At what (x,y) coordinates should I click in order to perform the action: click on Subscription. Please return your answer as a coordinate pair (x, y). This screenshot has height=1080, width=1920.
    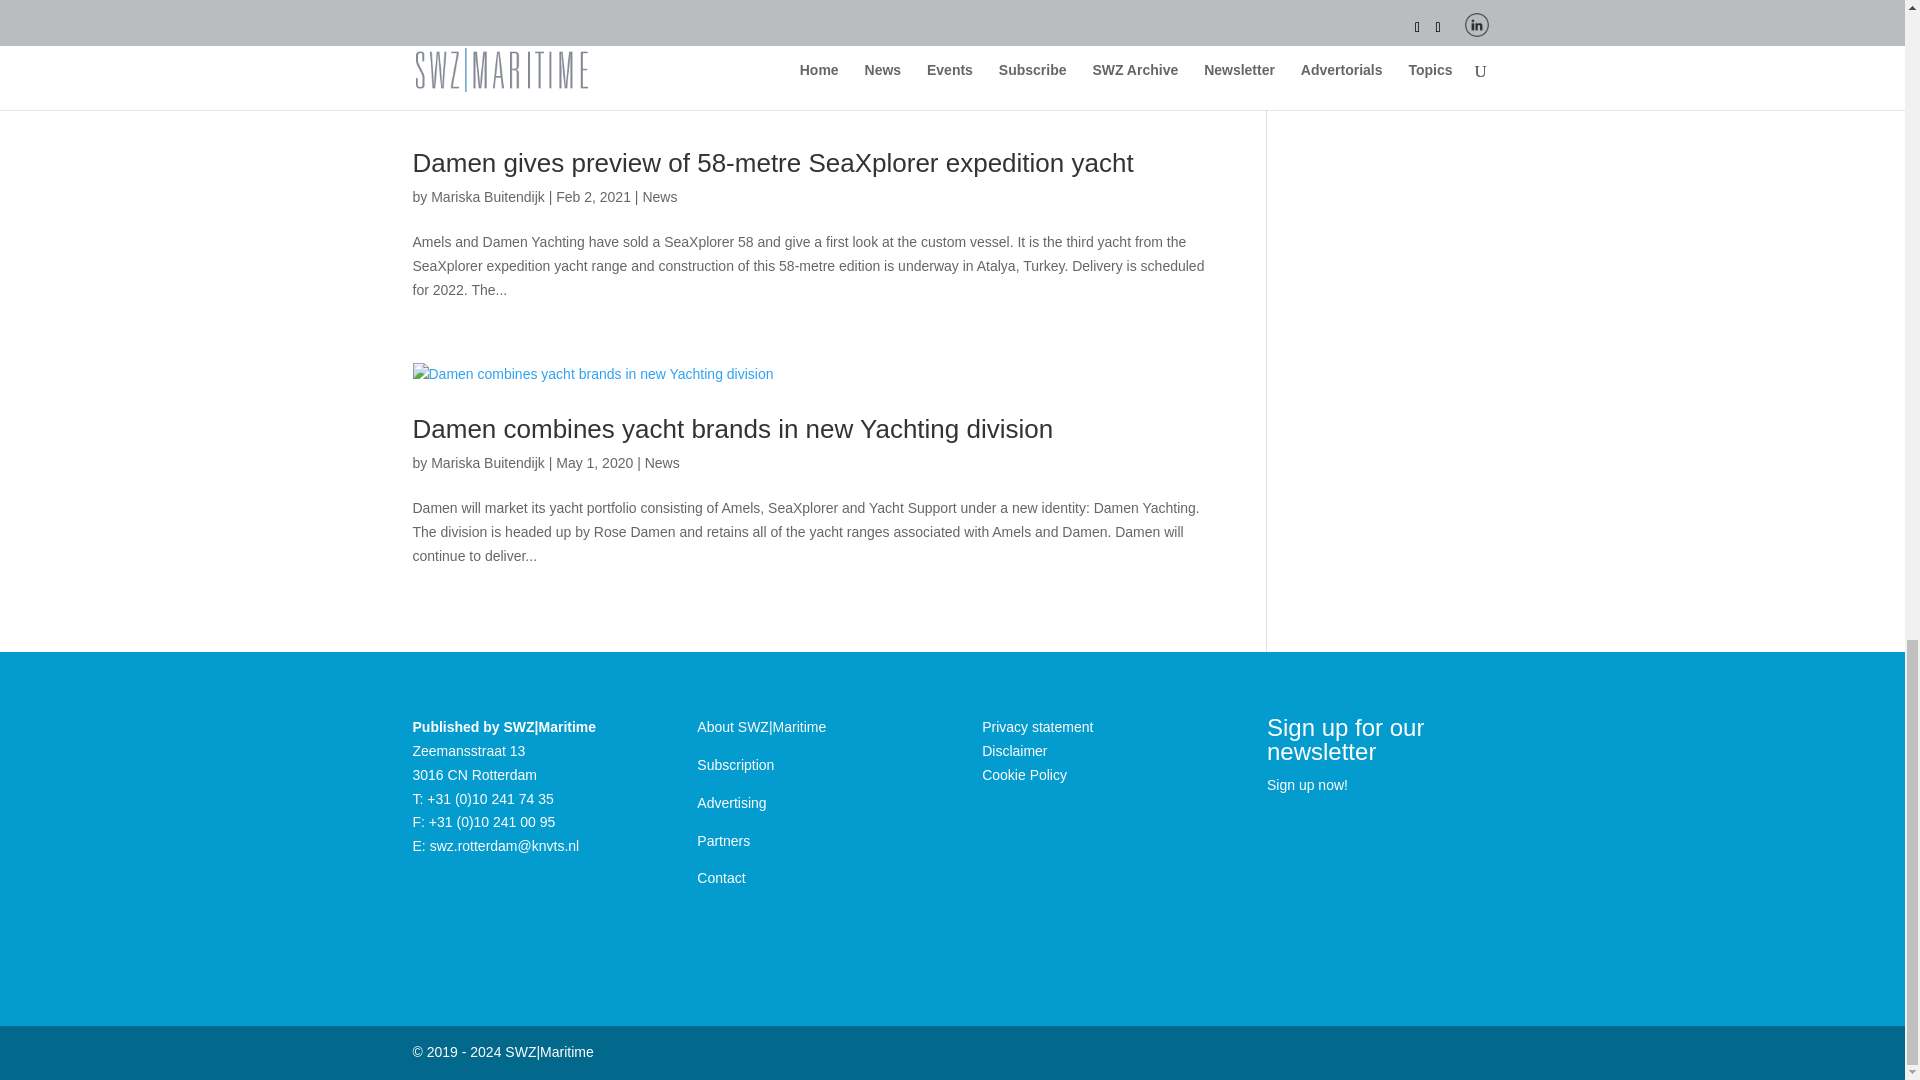
    Looking at the image, I should click on (734, 765).